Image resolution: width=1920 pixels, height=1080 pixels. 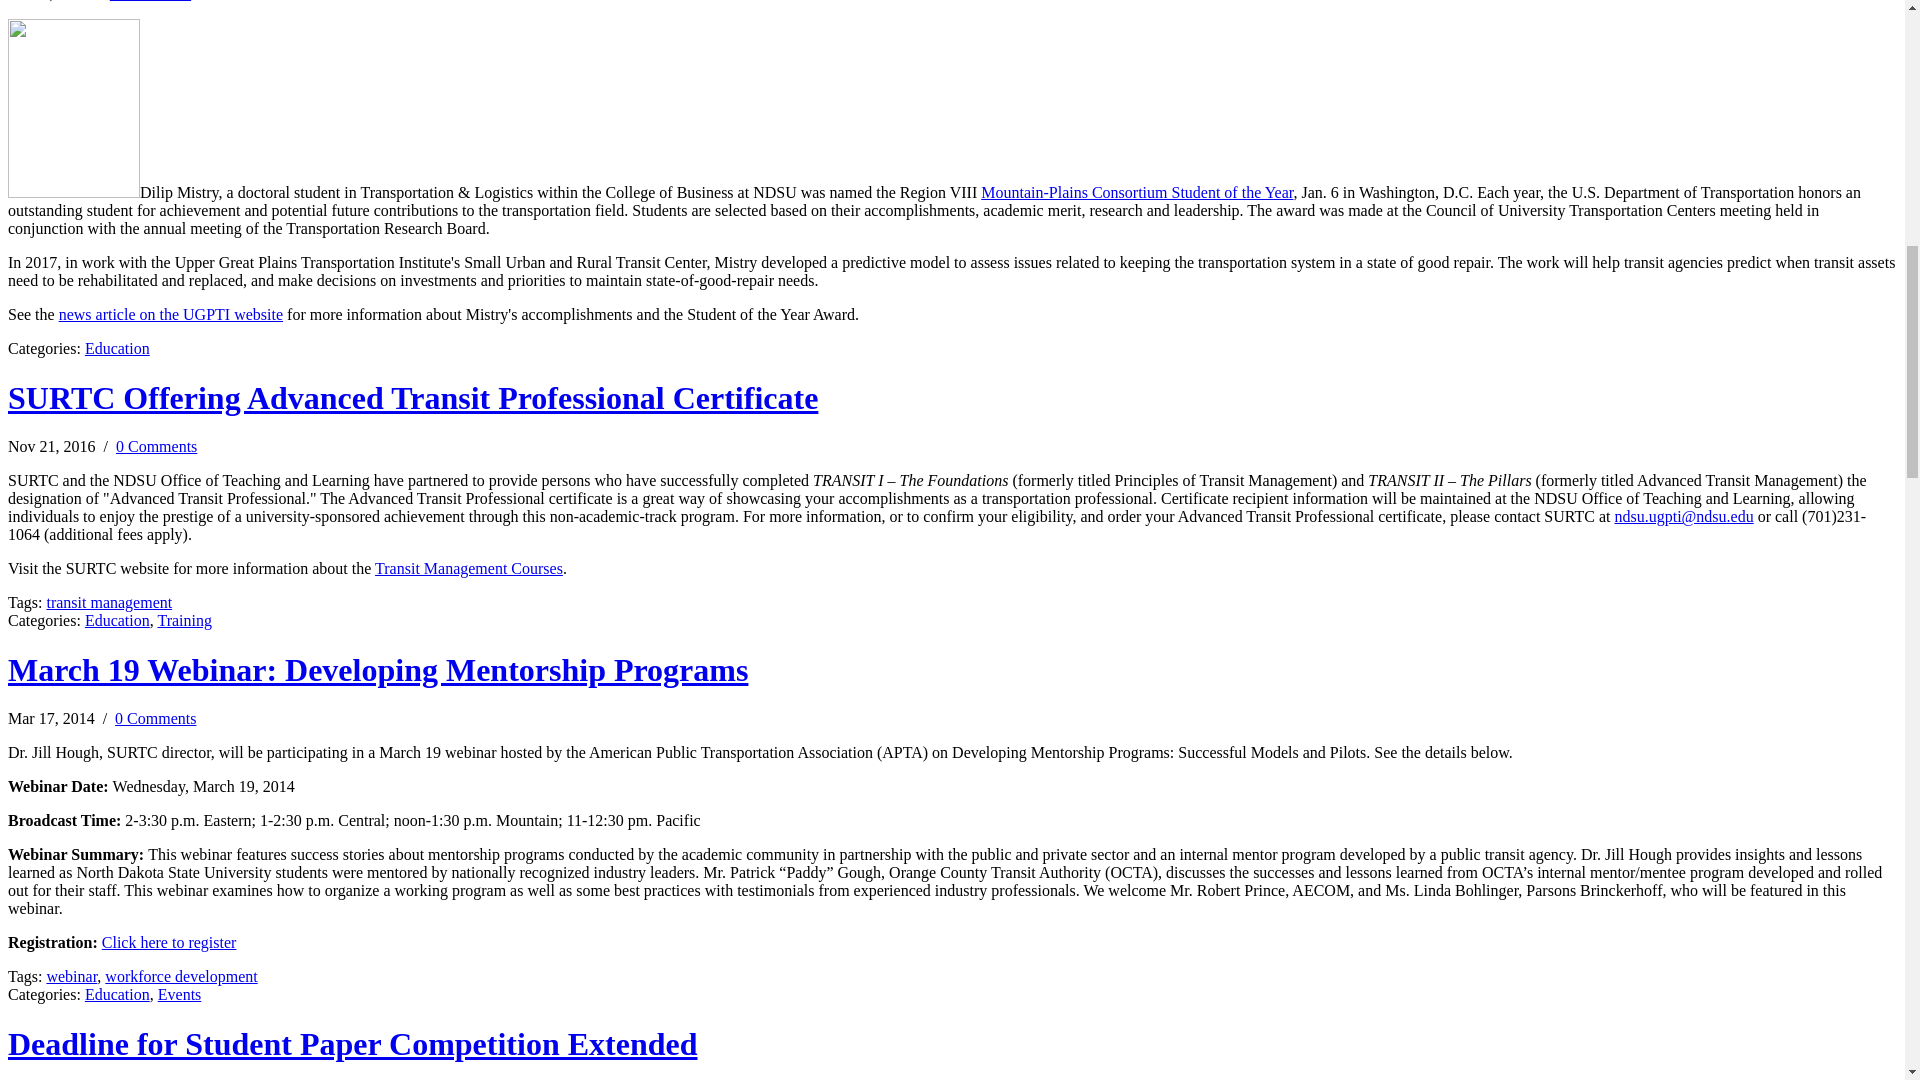 I want to click on 0 Comments, so click(x=150, y=1).